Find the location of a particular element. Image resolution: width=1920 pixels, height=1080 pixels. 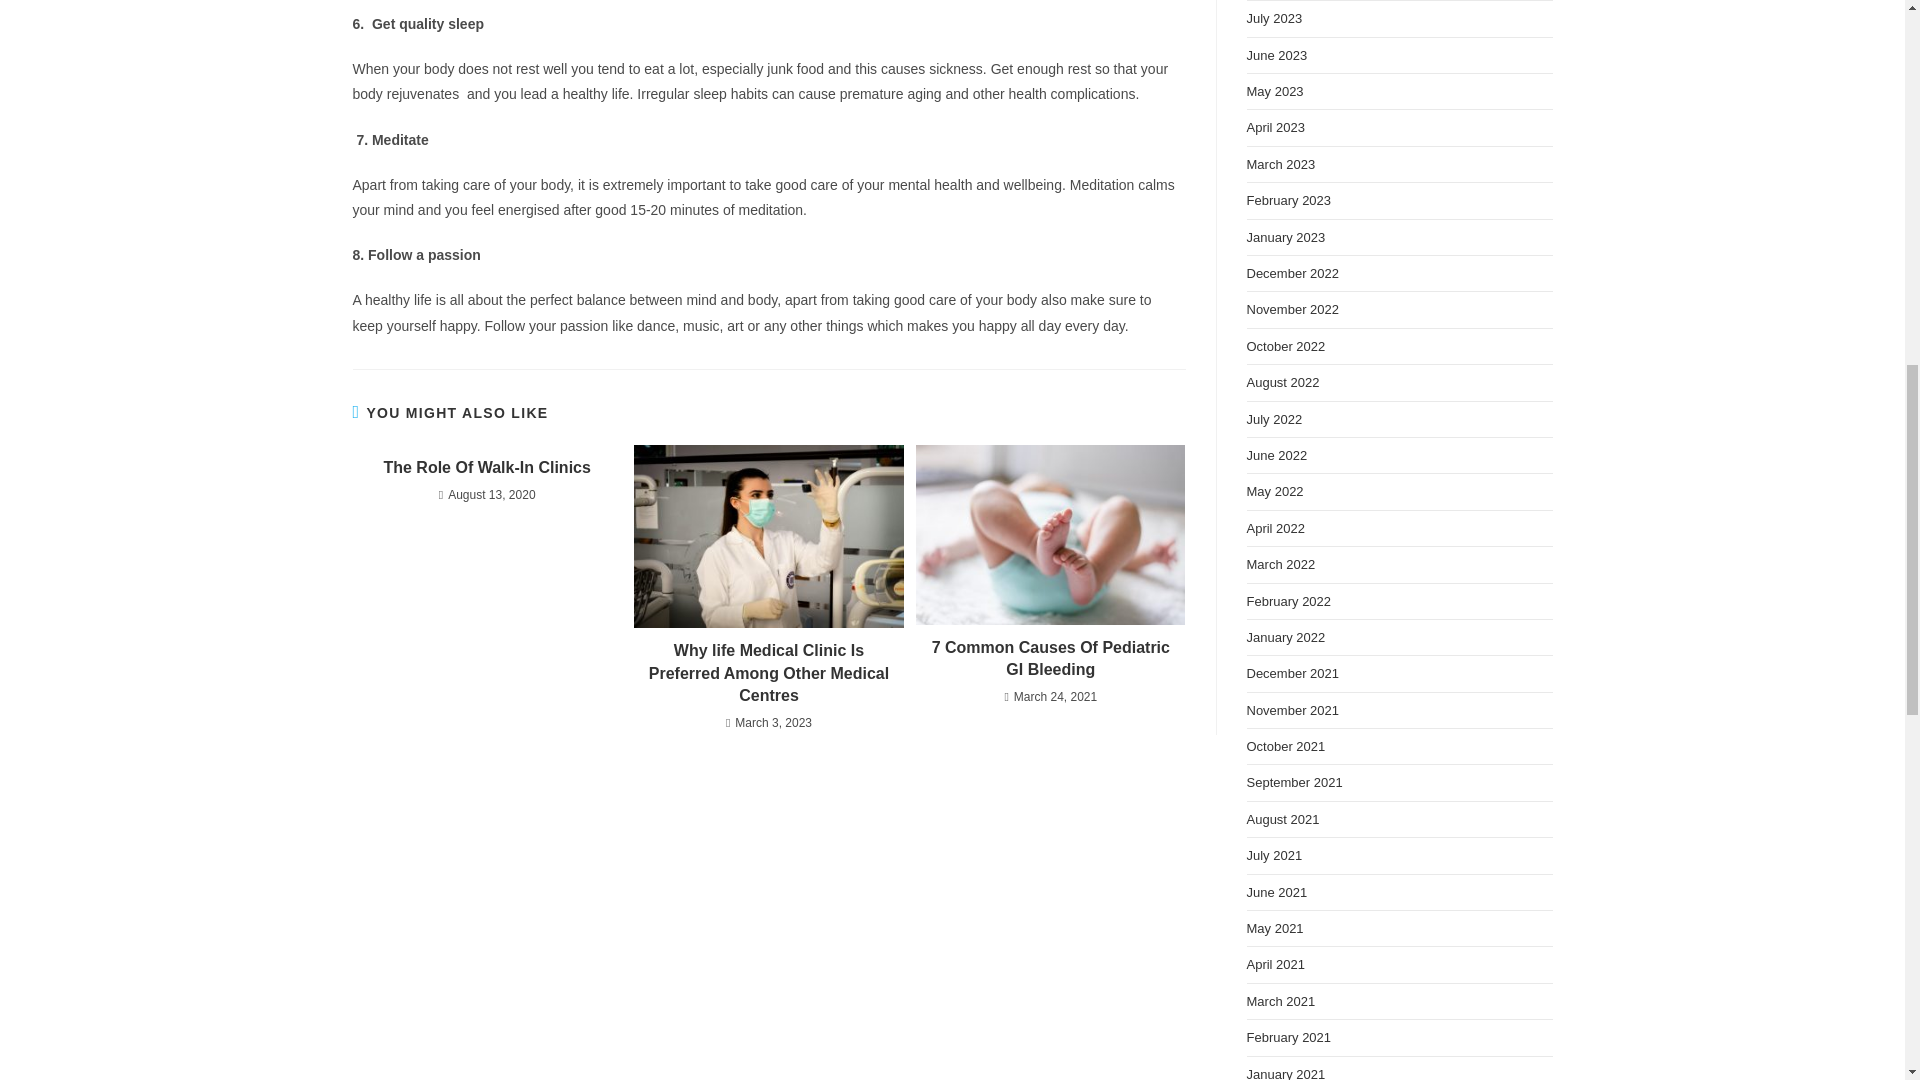

March 2023 is located at coordinates (1280, 164).